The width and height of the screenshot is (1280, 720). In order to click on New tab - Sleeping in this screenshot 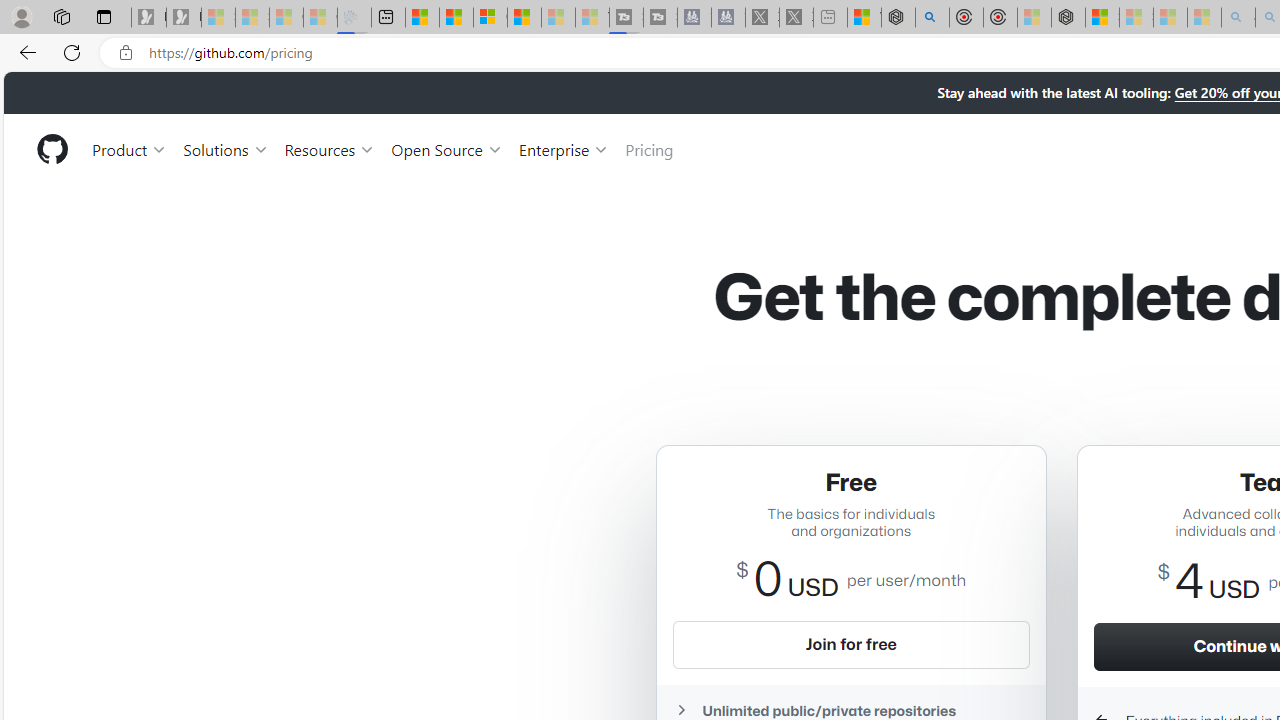, I will do `click(830, 18)`.